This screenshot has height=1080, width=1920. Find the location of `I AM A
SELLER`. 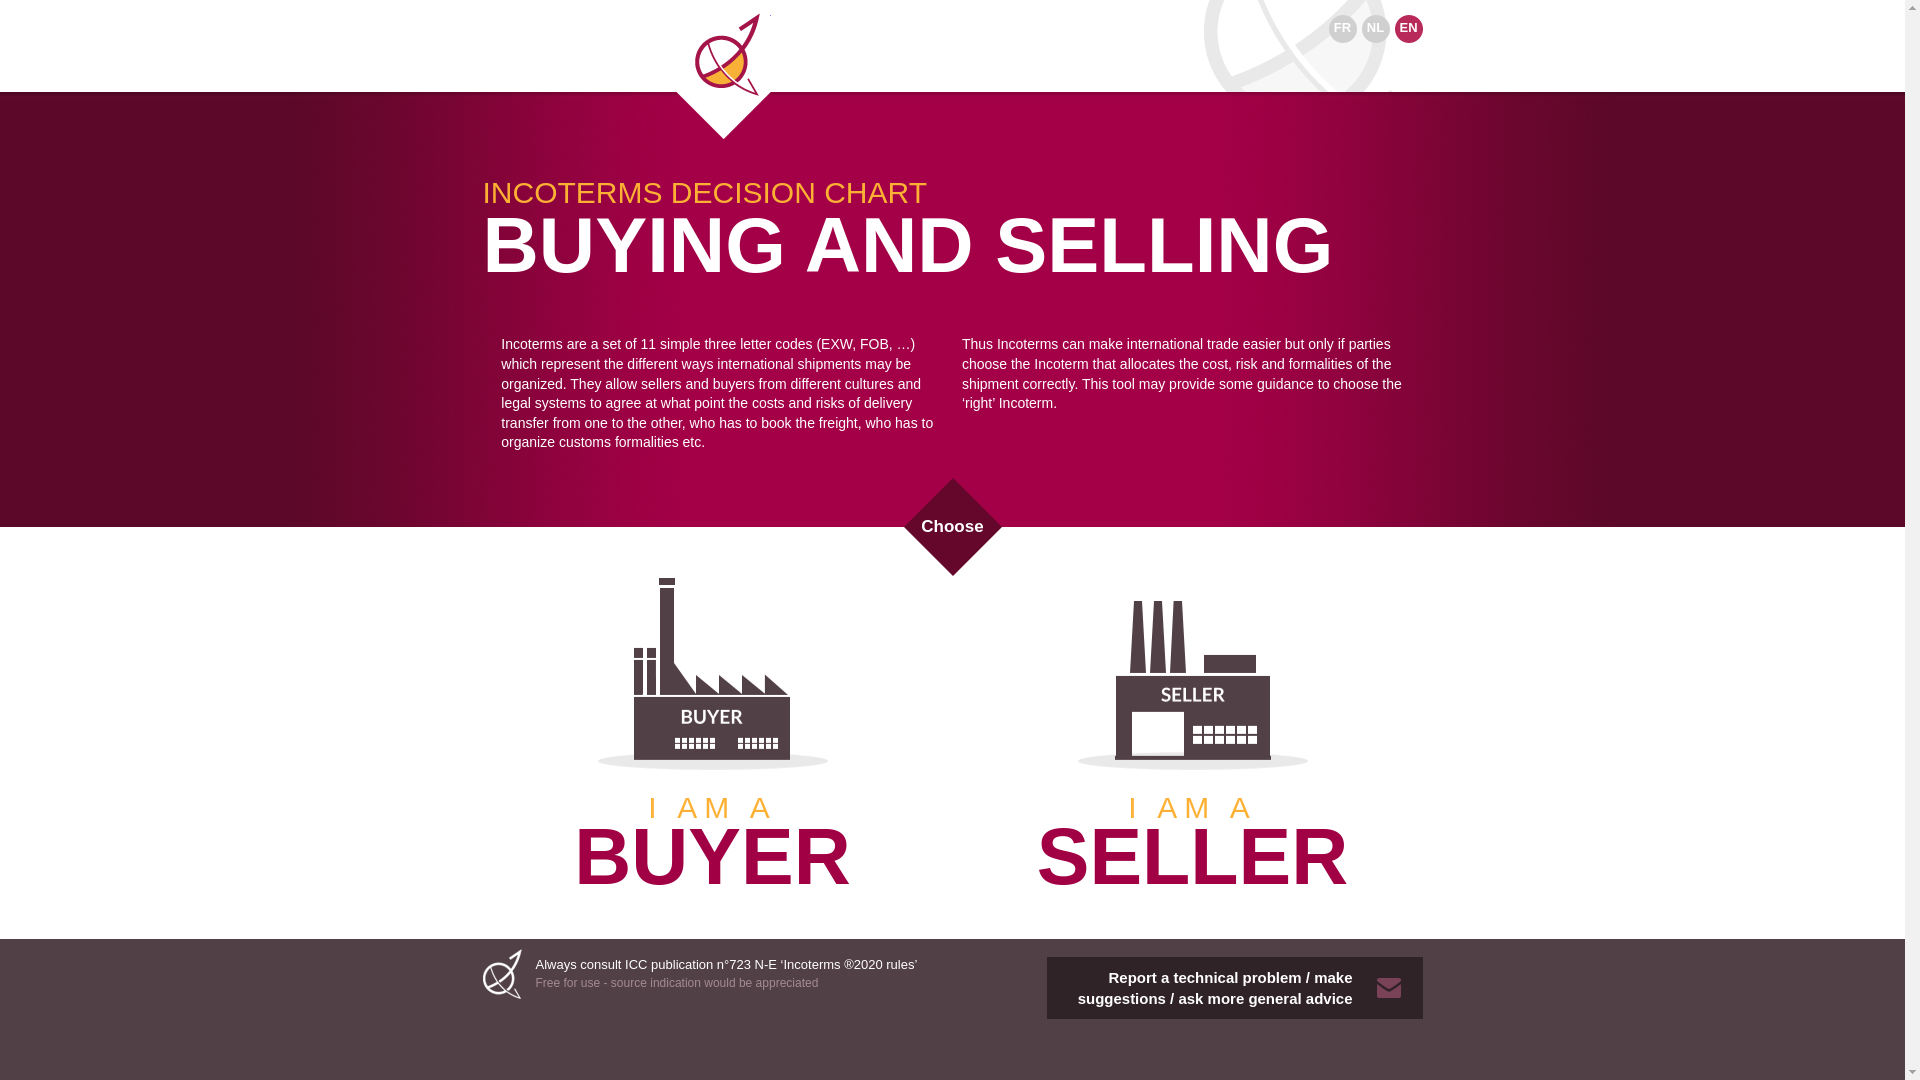

I AM A
SELLER is located at coordinates (1192, 726).